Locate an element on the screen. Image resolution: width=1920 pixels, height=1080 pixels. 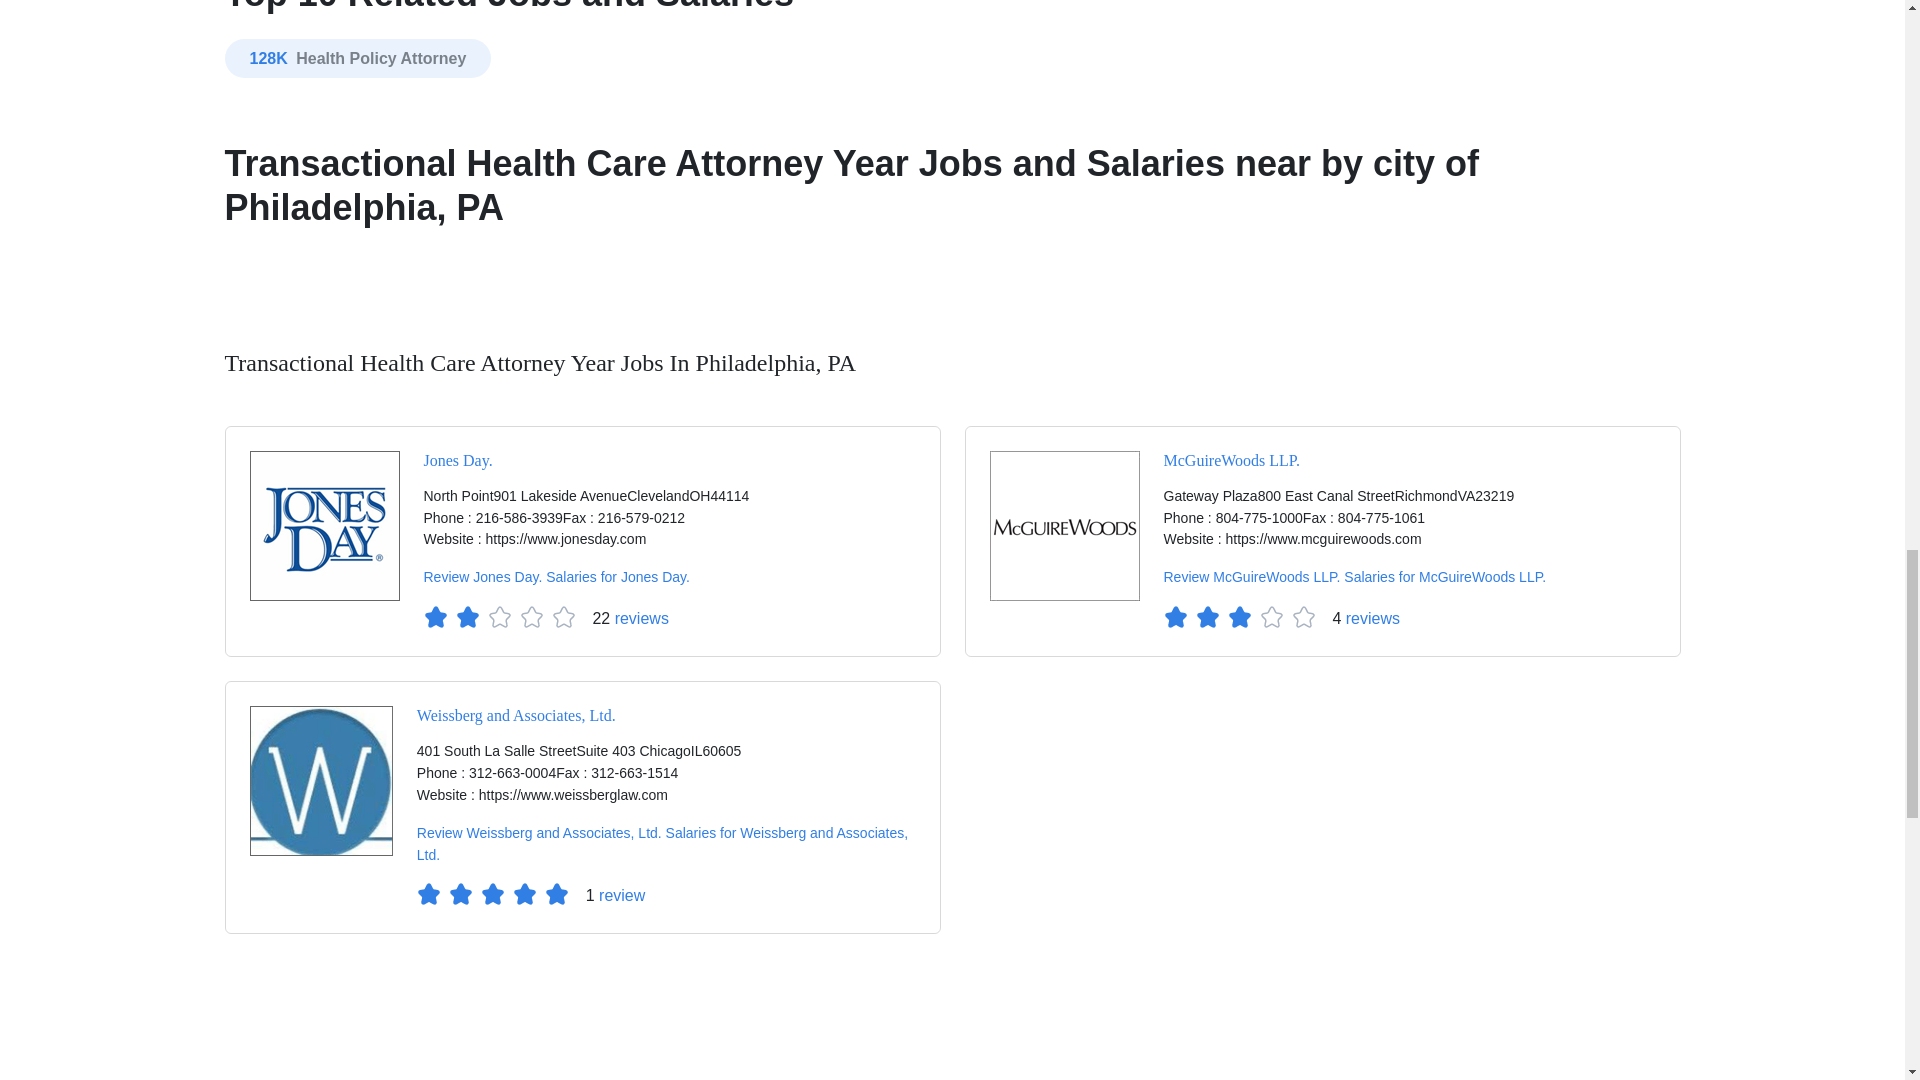
Jones Day. is located at coordinates (324, 526).